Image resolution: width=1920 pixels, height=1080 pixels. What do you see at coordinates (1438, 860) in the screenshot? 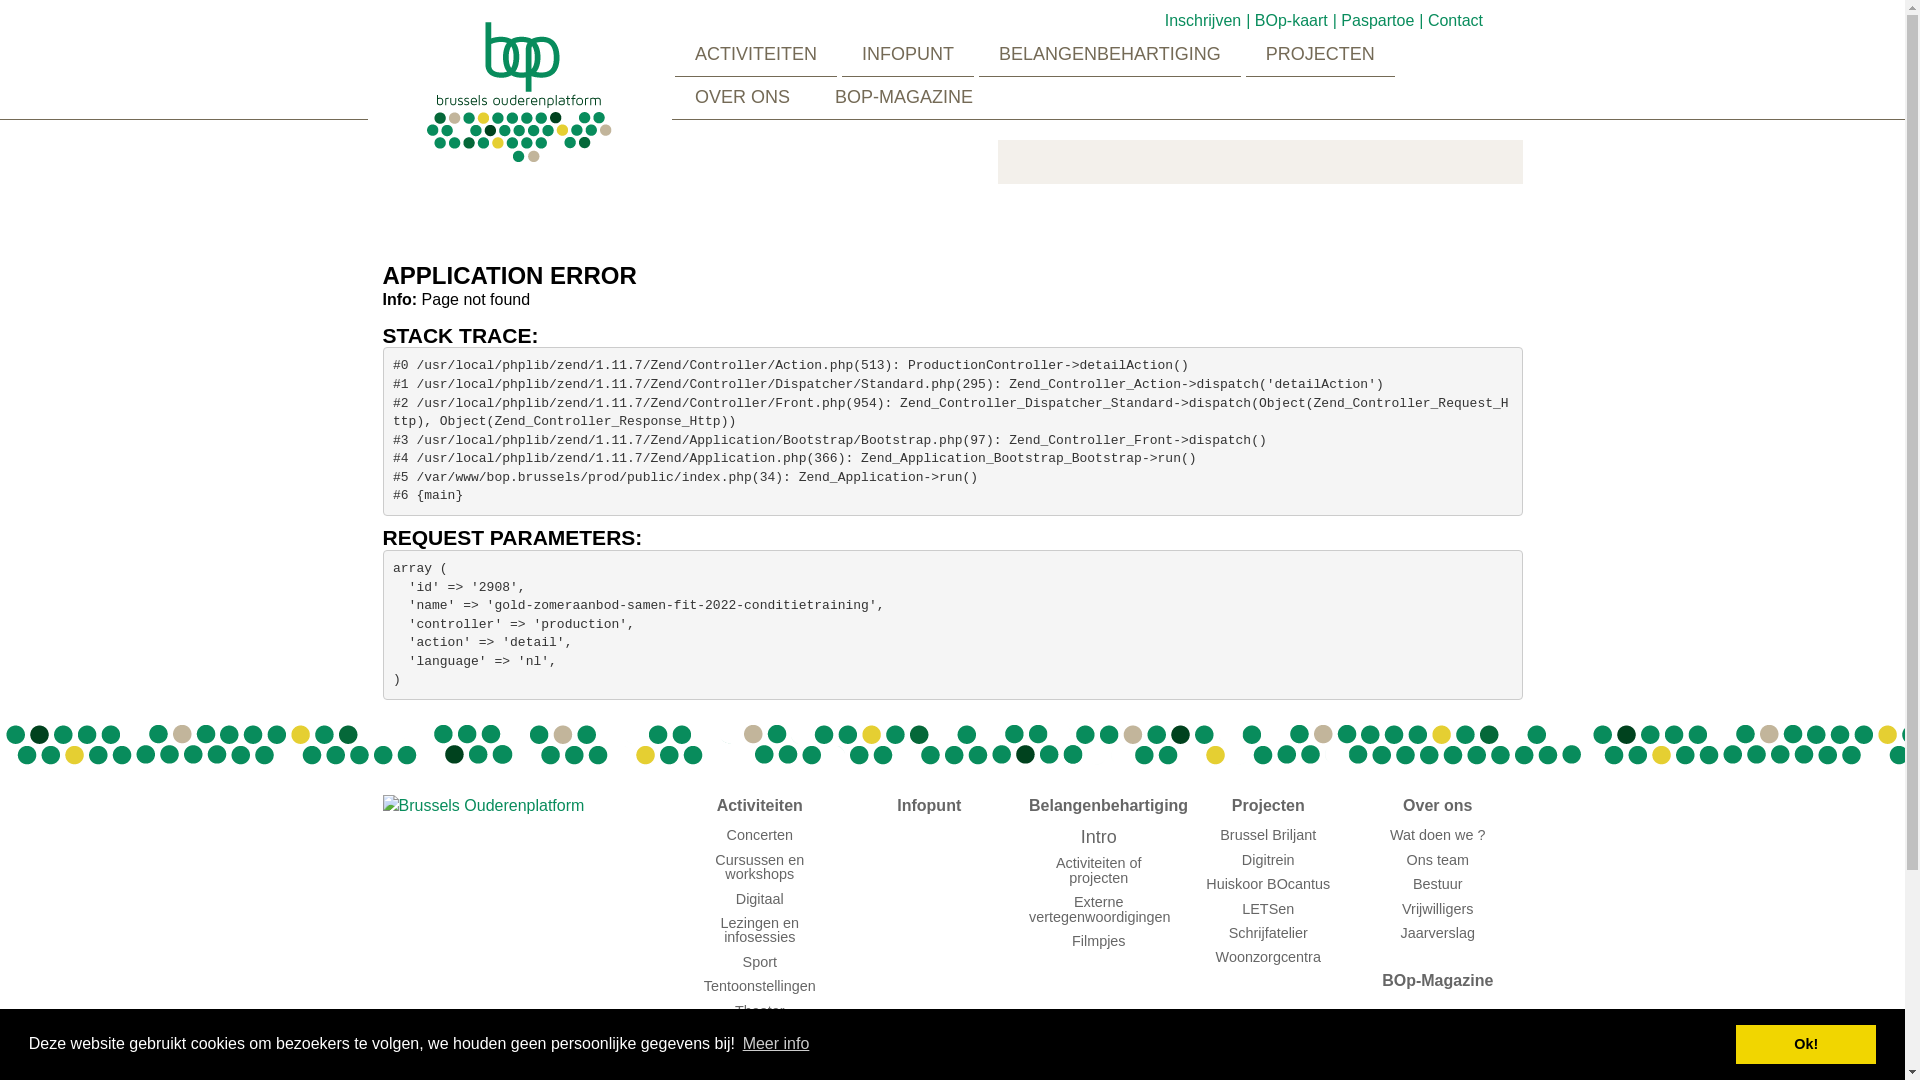
I see `Ons team` at bounding box center [1438, 860].